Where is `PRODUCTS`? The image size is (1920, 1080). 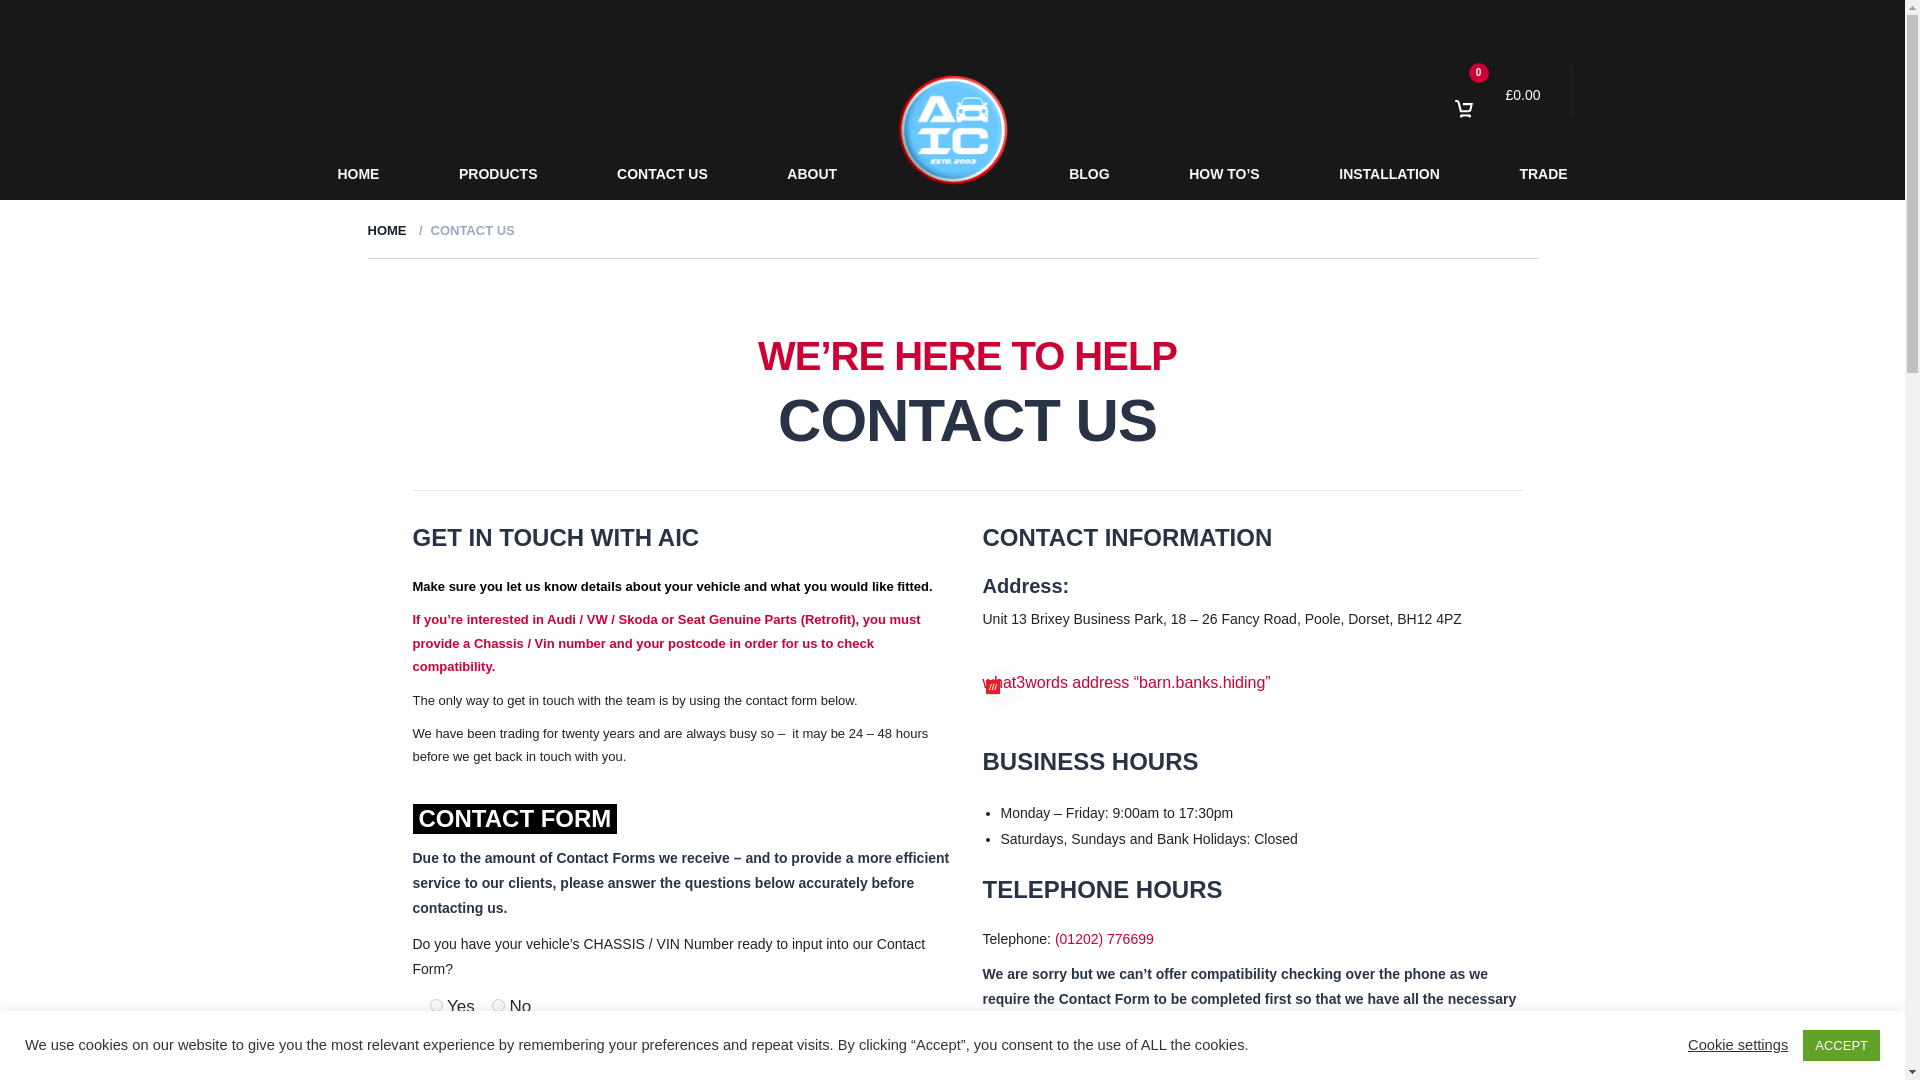 PRODUCTS is located at coordinates (498, 174).